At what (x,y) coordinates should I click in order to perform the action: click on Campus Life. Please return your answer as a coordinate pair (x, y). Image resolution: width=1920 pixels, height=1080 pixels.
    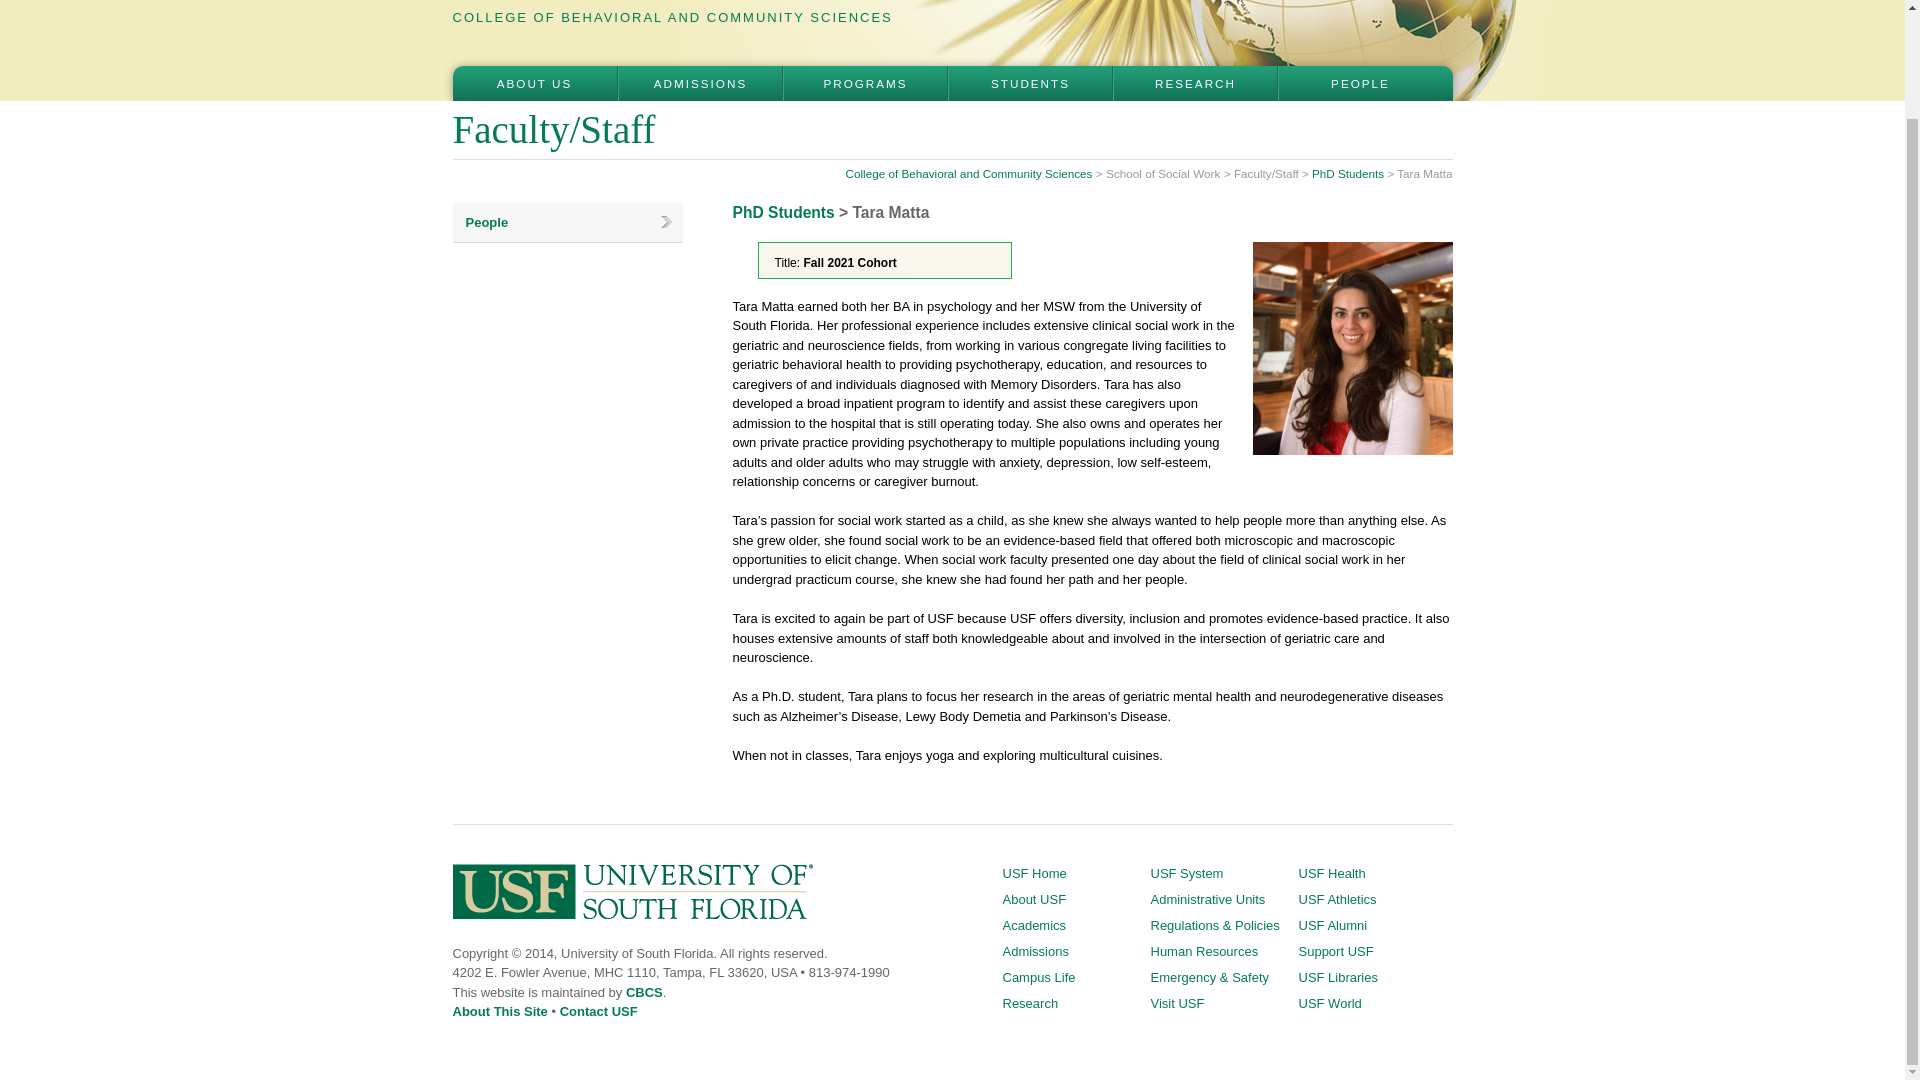
    Looking at the image, I should click on (1038, 976).